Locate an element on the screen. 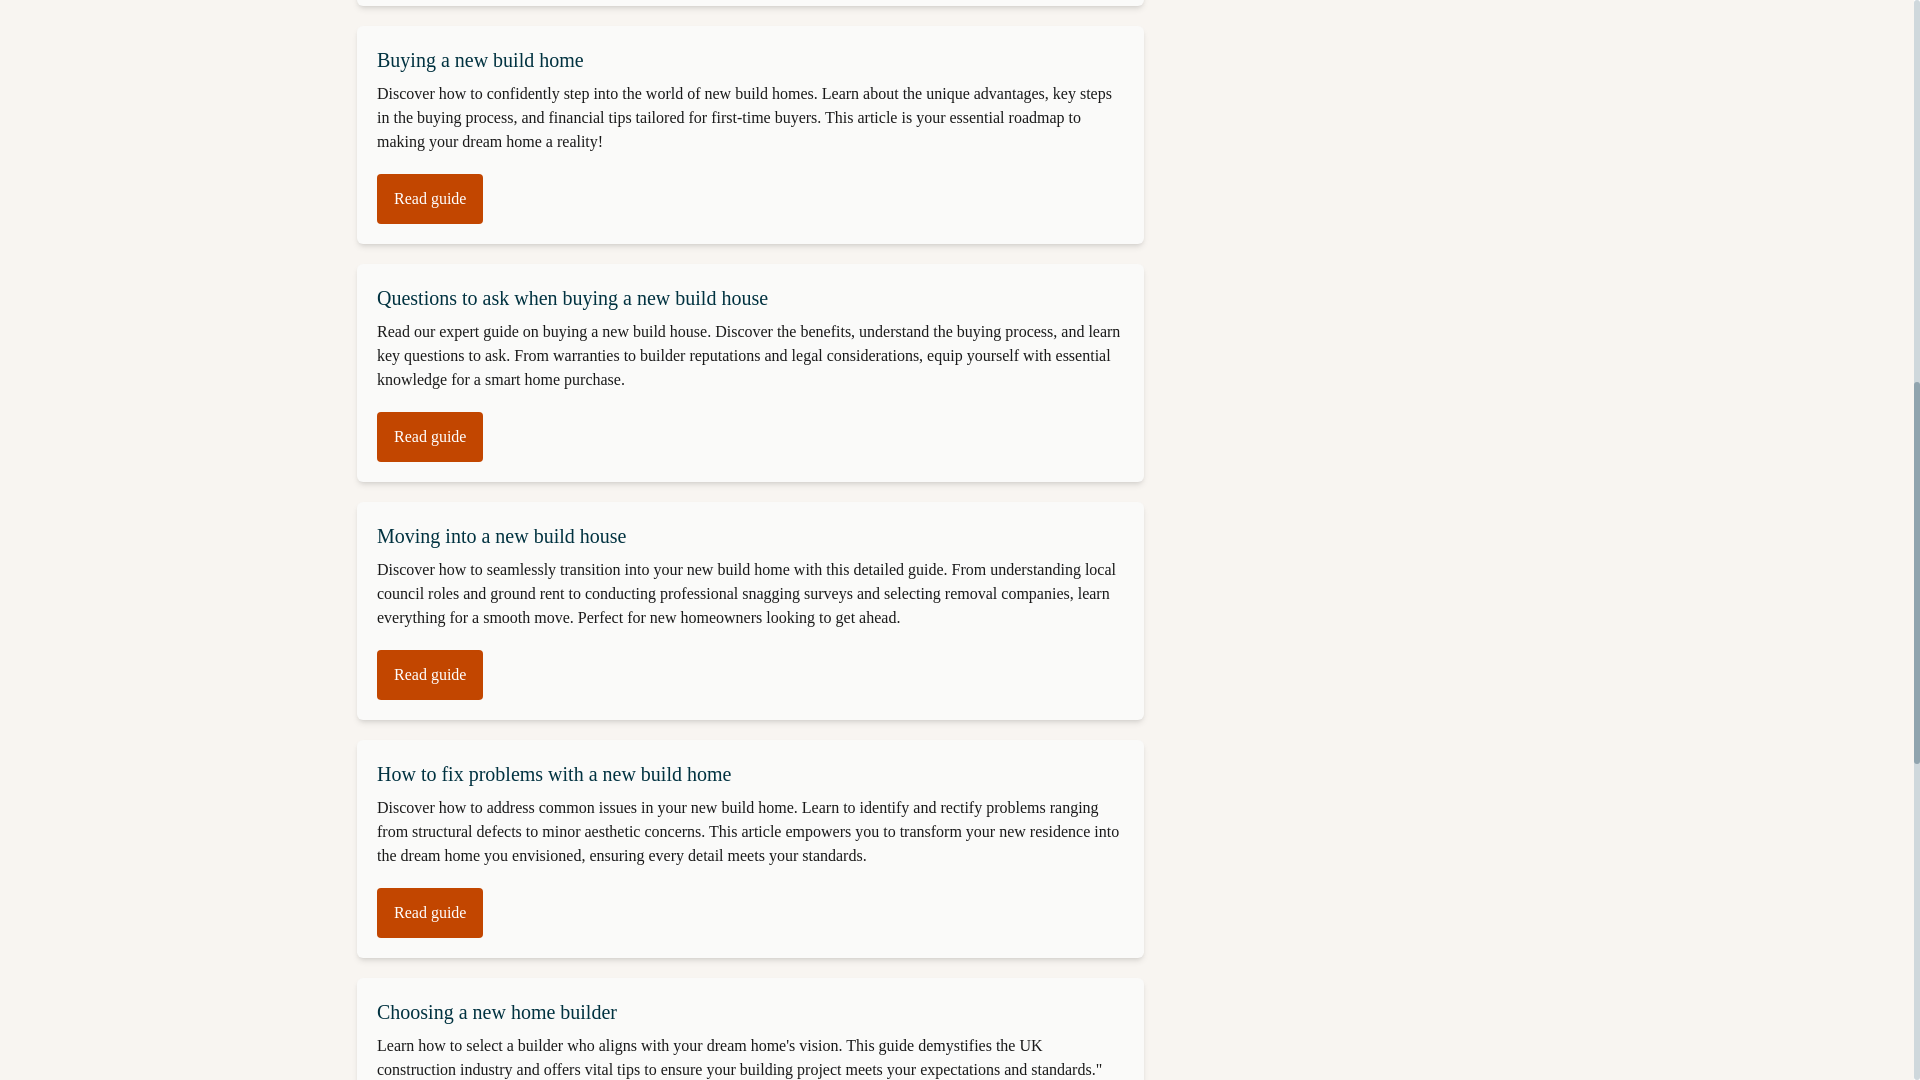  How to fix problems with a new build home is located at coordinates (554, 774).